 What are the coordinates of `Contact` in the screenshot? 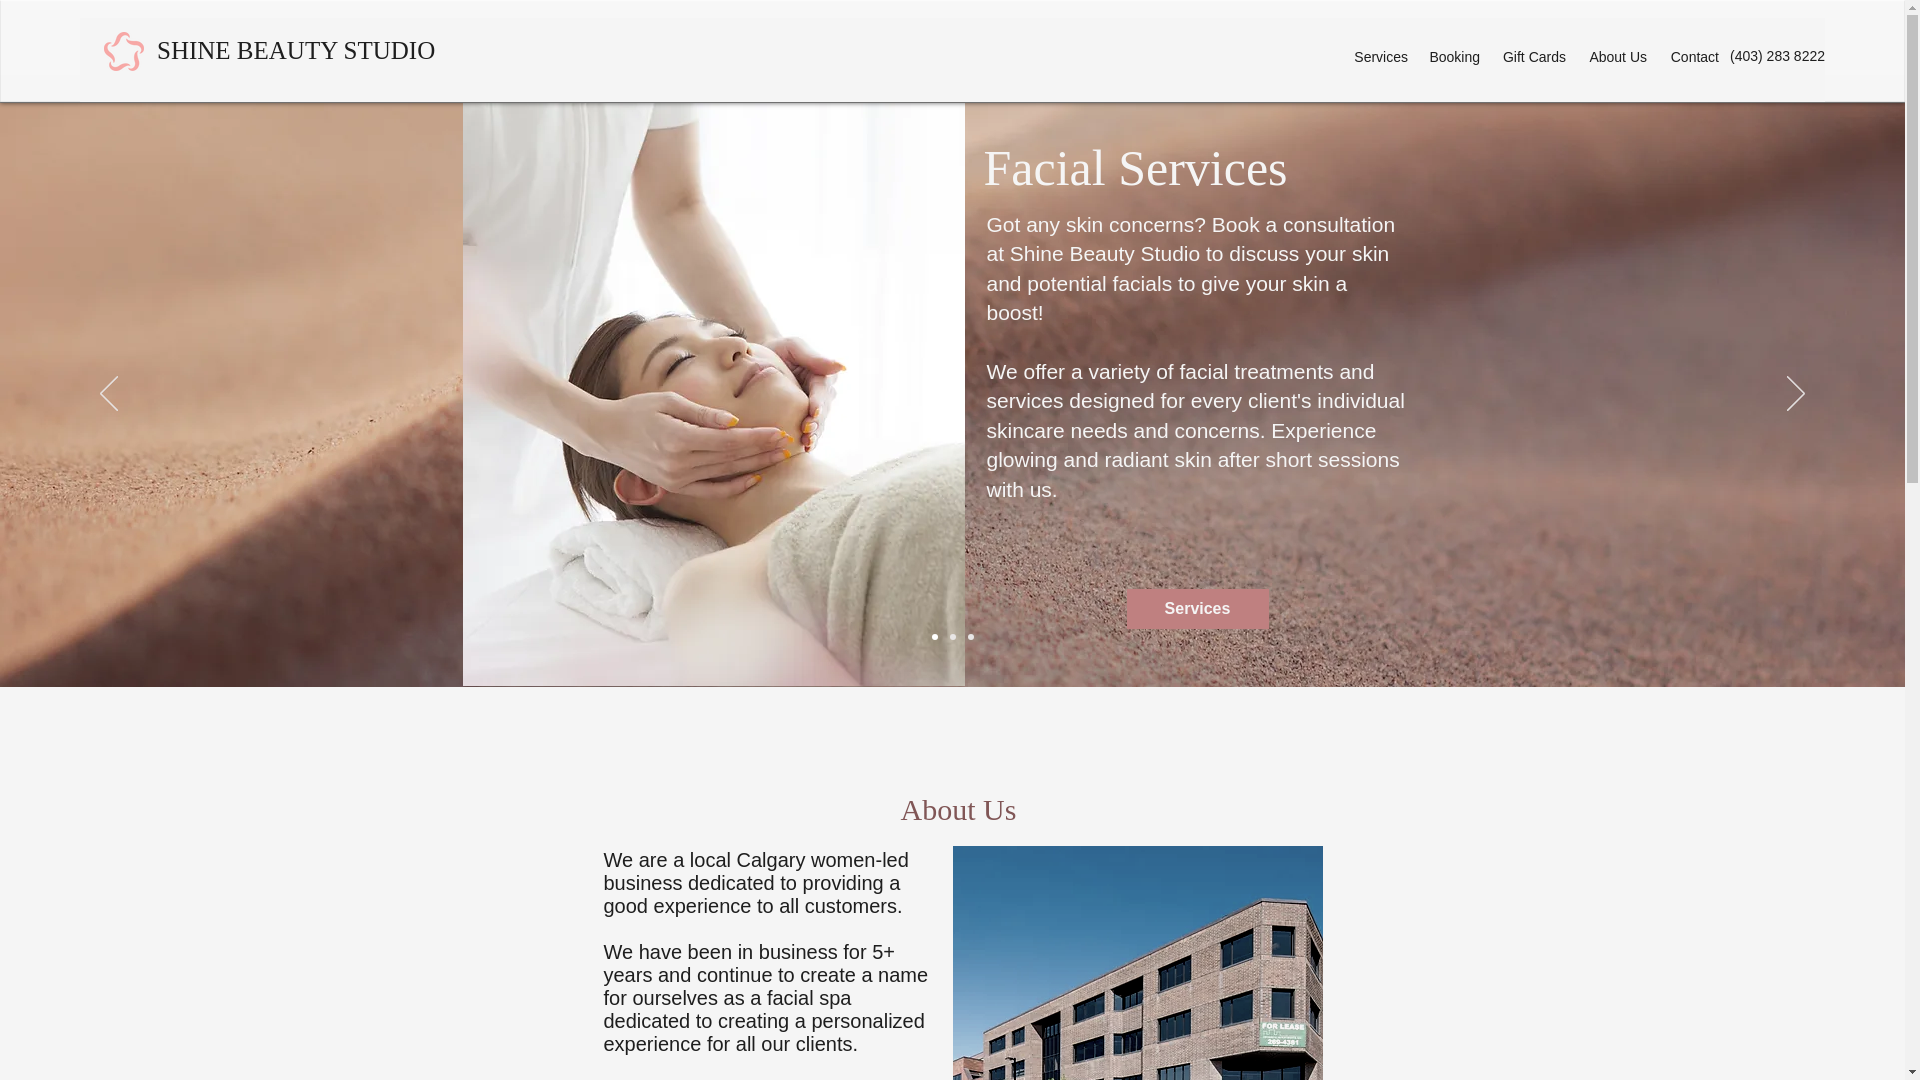 It's located at (1692, 58).